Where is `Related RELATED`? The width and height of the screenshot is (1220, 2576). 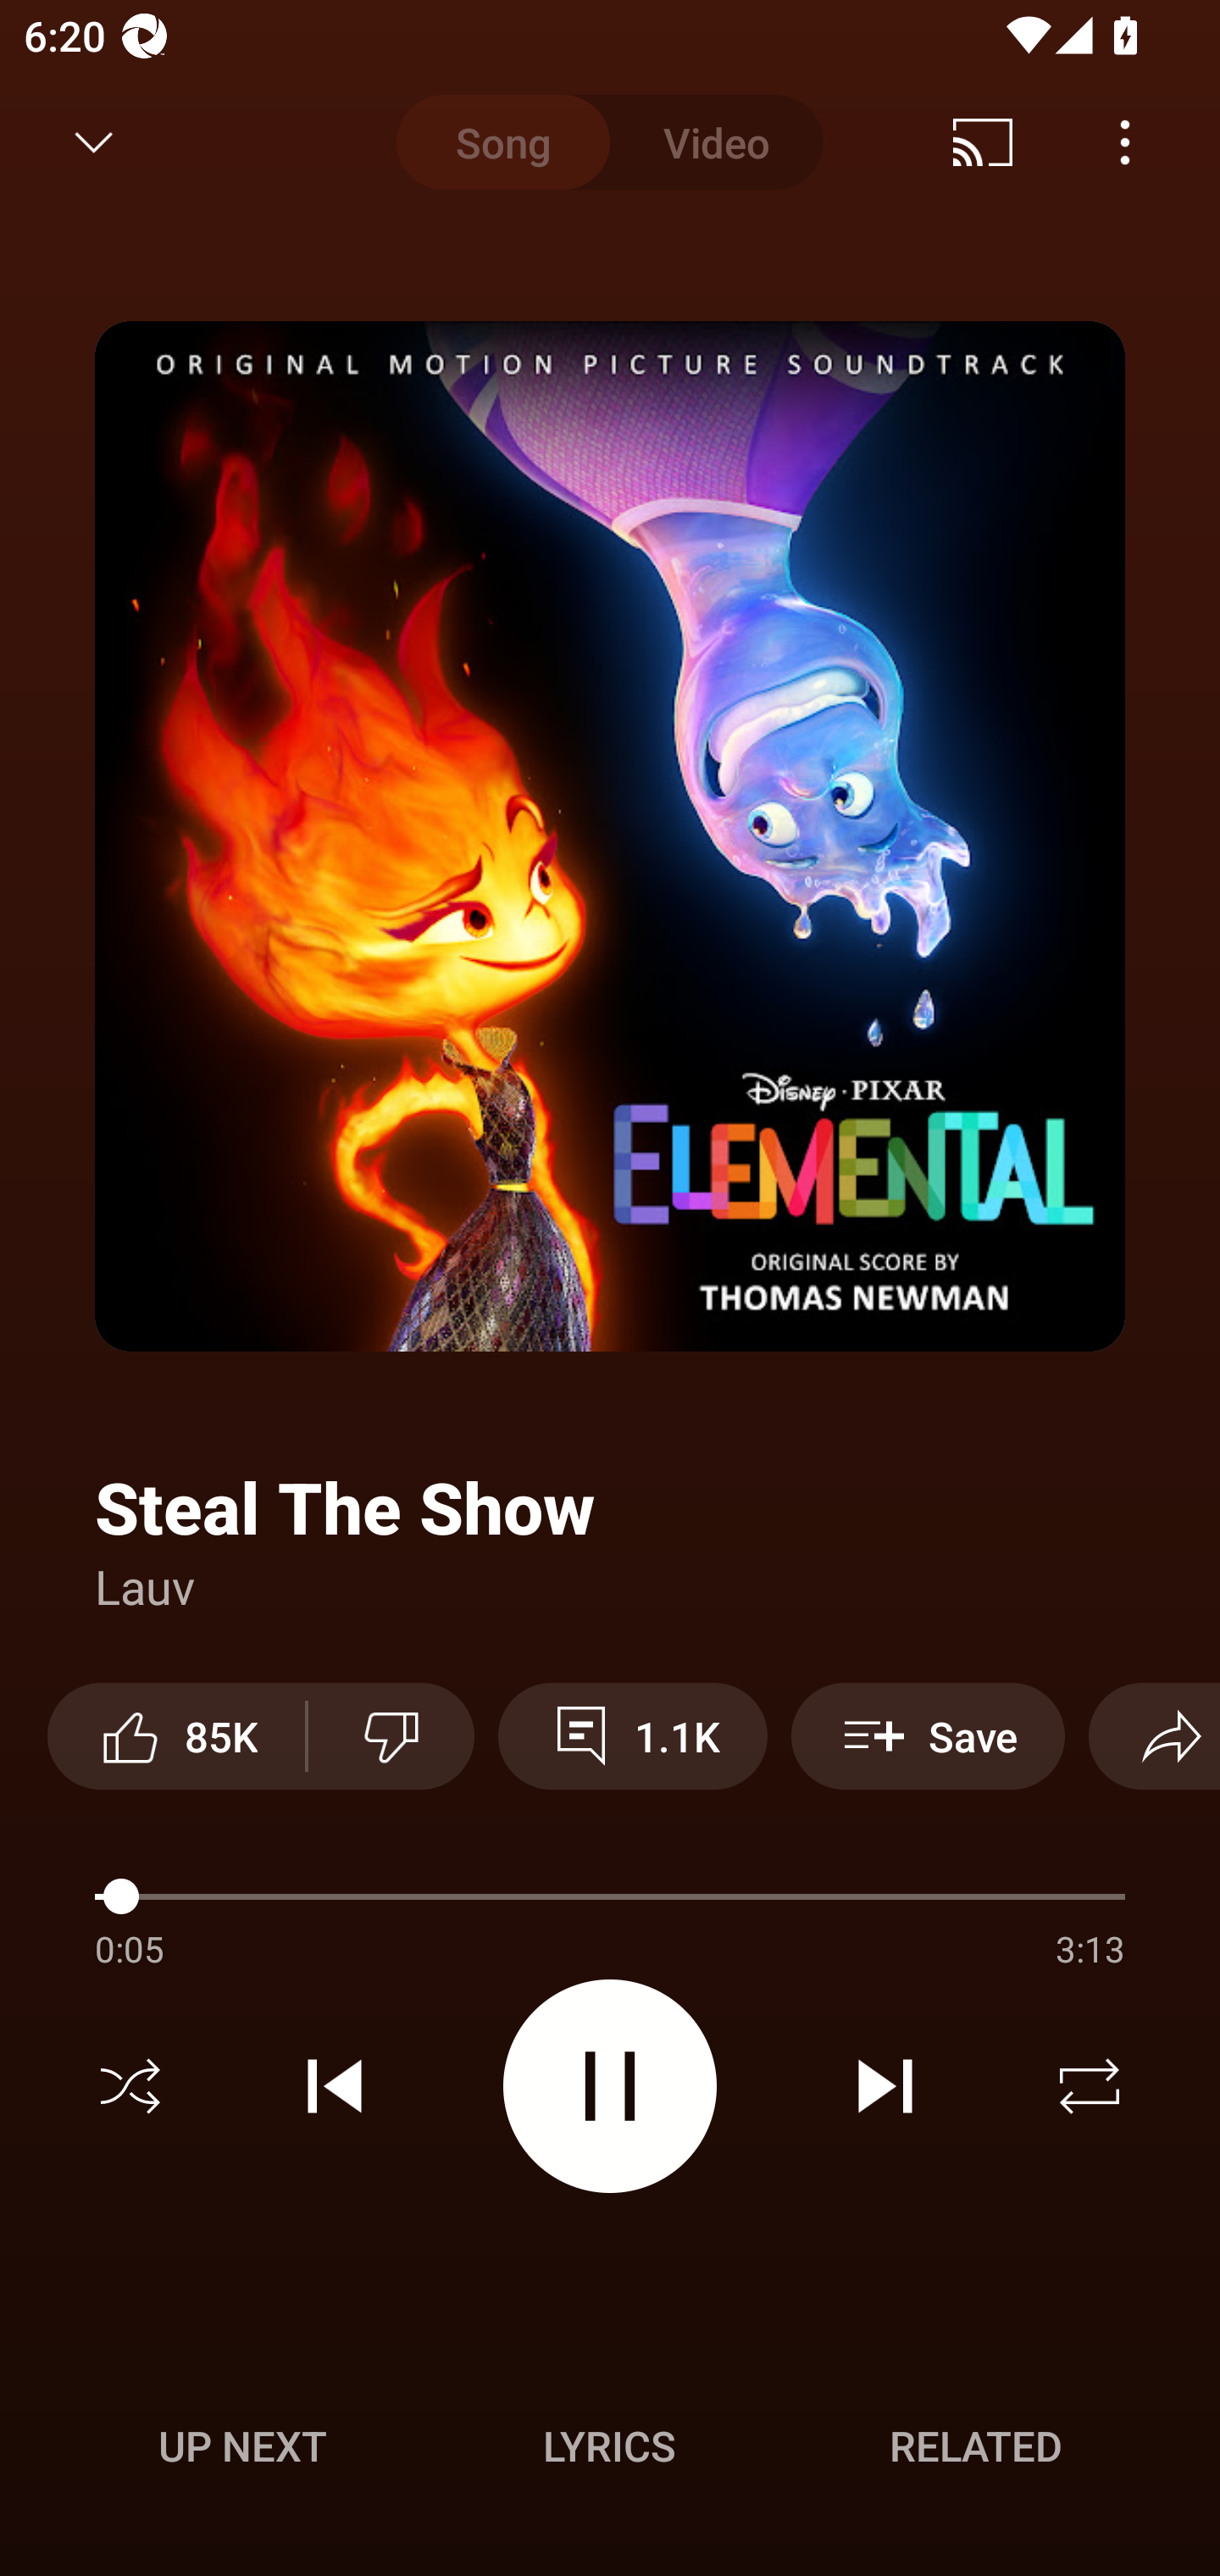
Related RELATED is located at coordinates (976, 2446).